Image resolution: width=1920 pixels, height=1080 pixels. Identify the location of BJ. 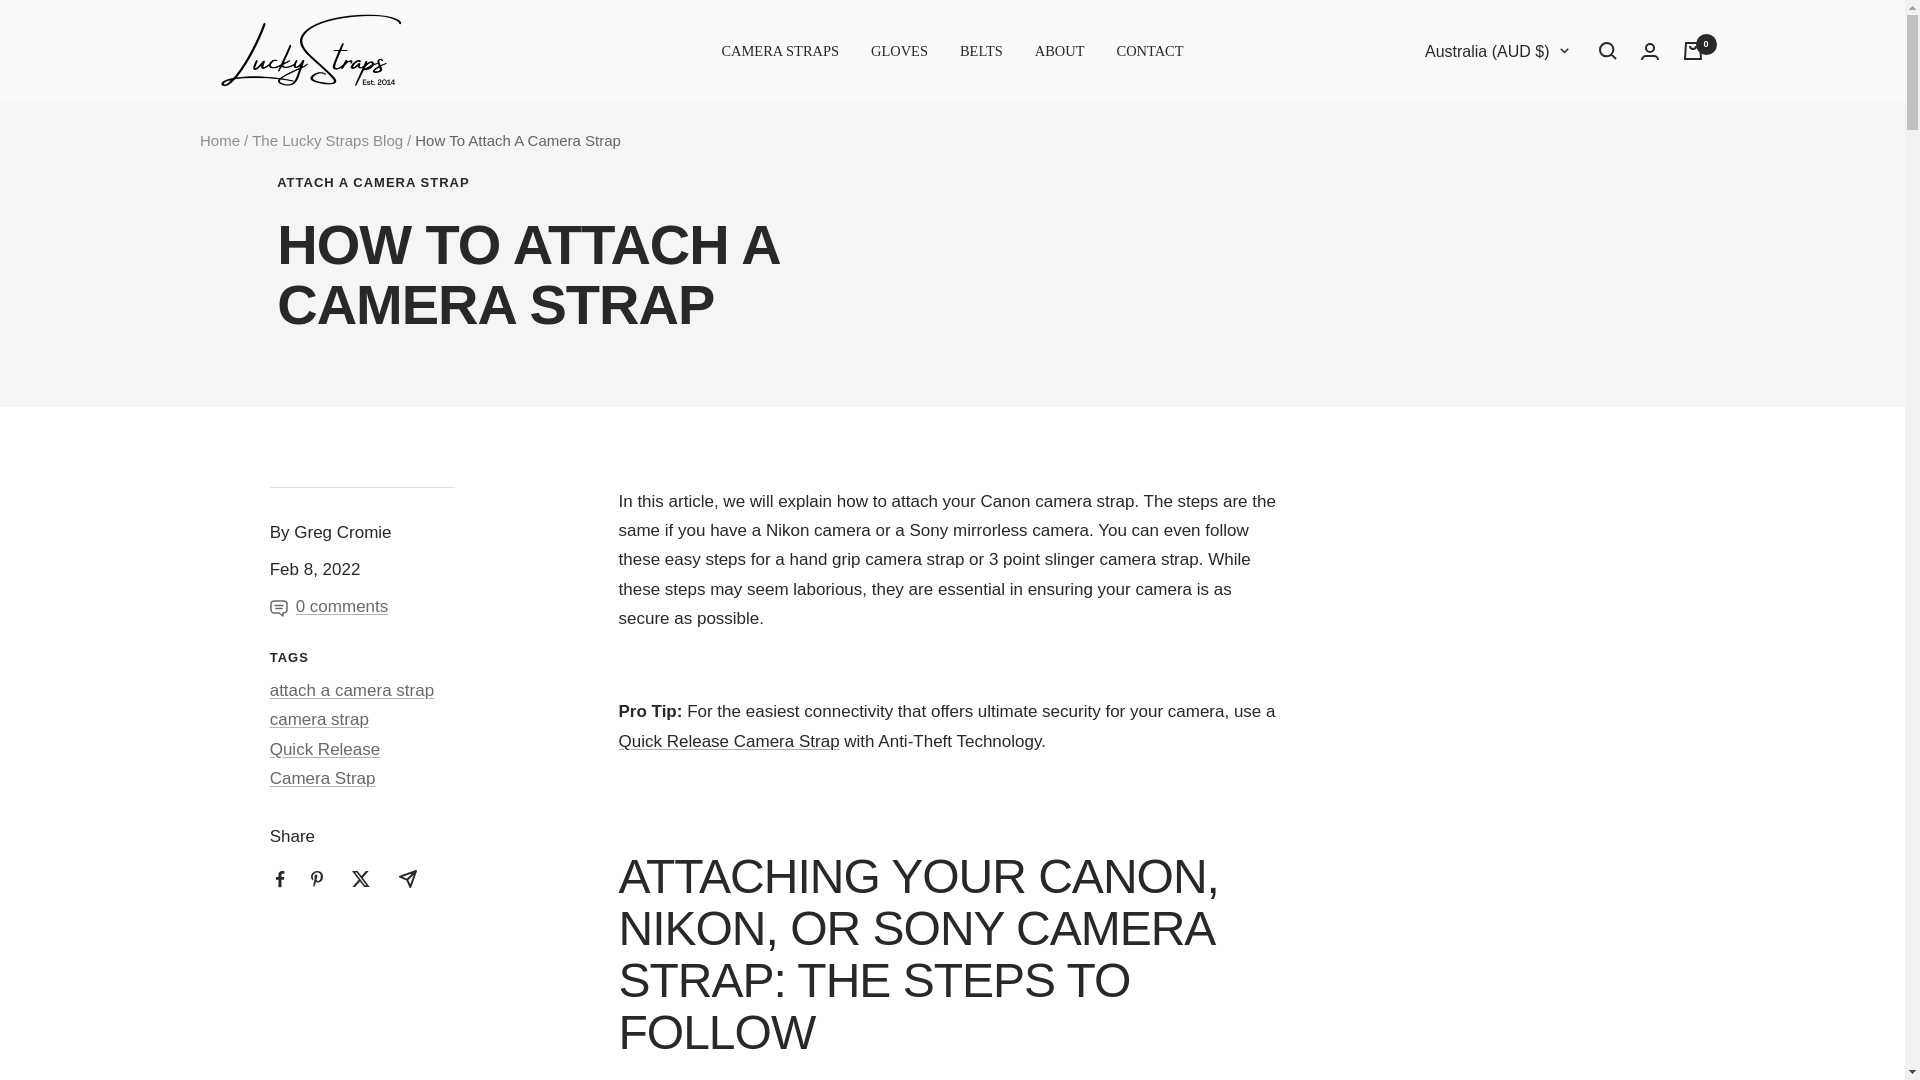
(1348, 925).